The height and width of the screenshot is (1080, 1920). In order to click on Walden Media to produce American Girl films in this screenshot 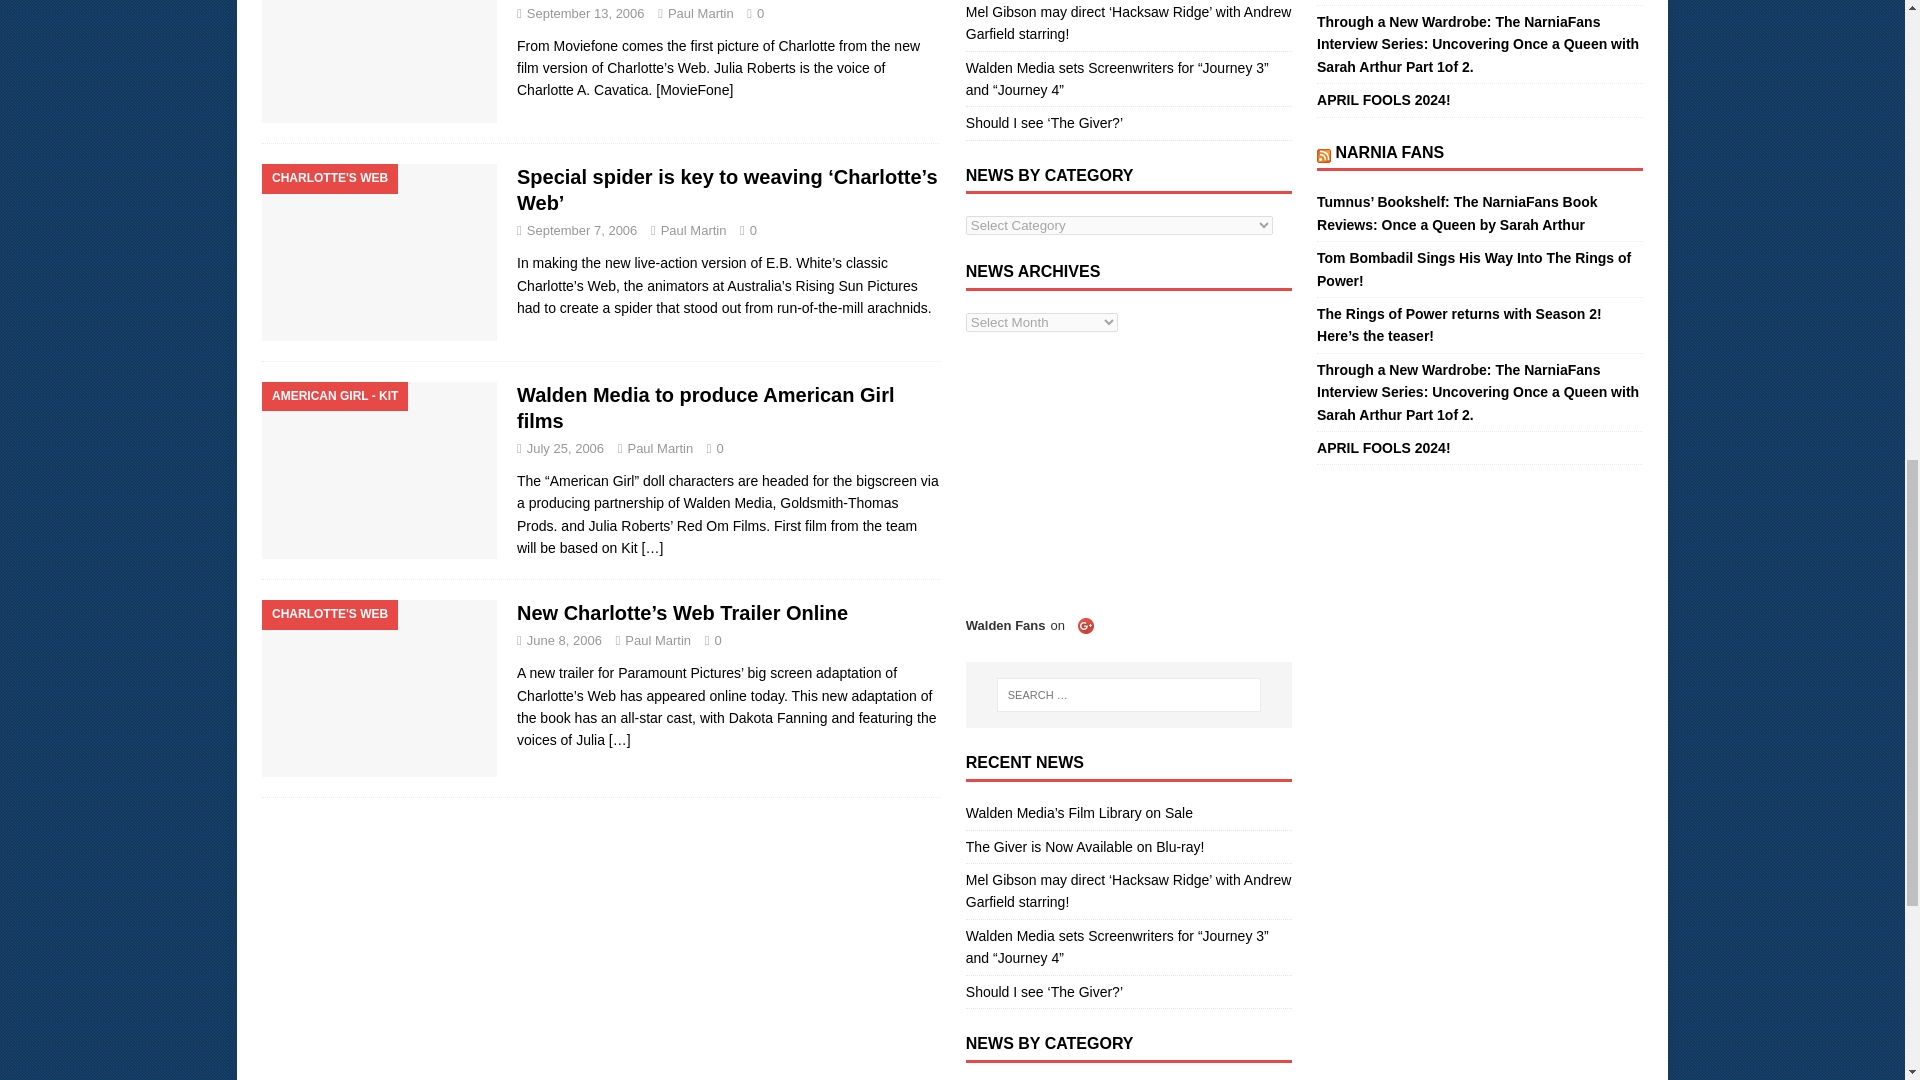, I will do `click(705, 408)`.